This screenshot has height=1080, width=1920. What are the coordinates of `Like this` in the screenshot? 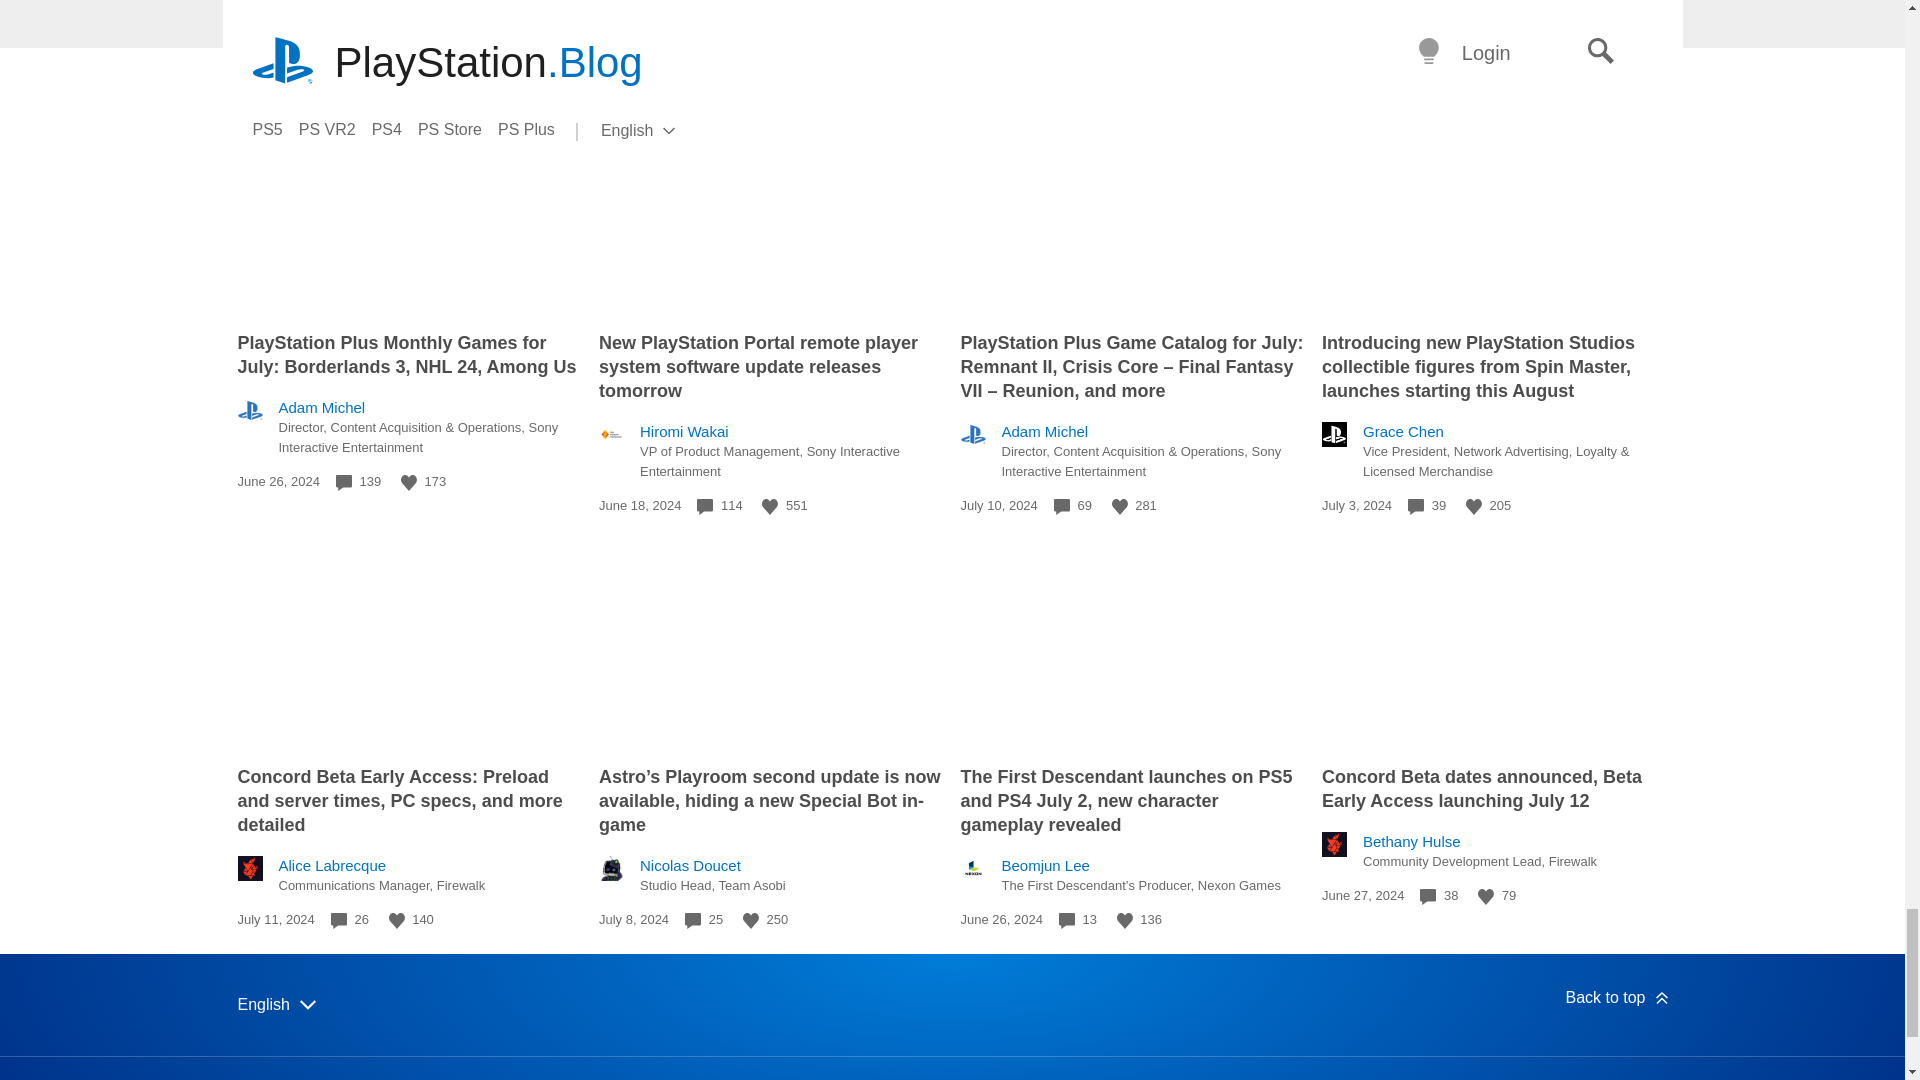 It's located at (770, 506).